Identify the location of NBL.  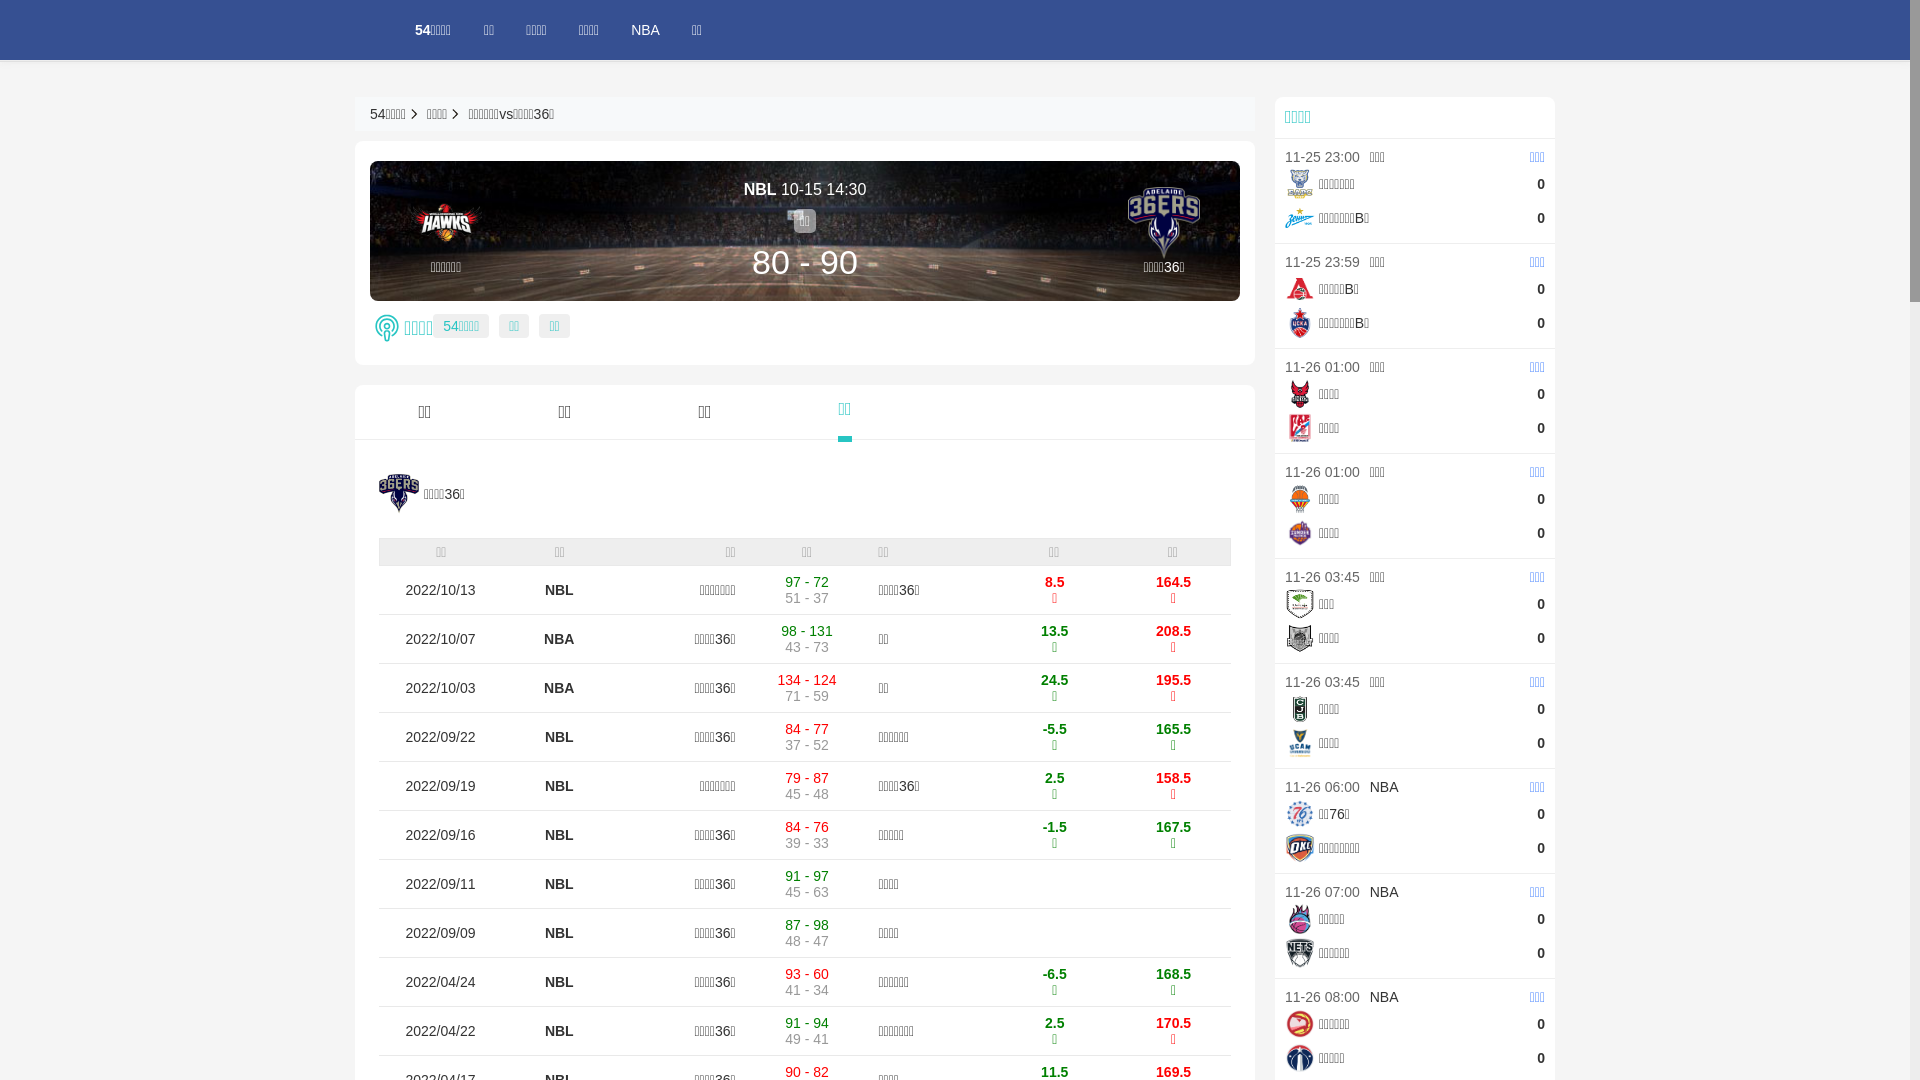
(560, 884).